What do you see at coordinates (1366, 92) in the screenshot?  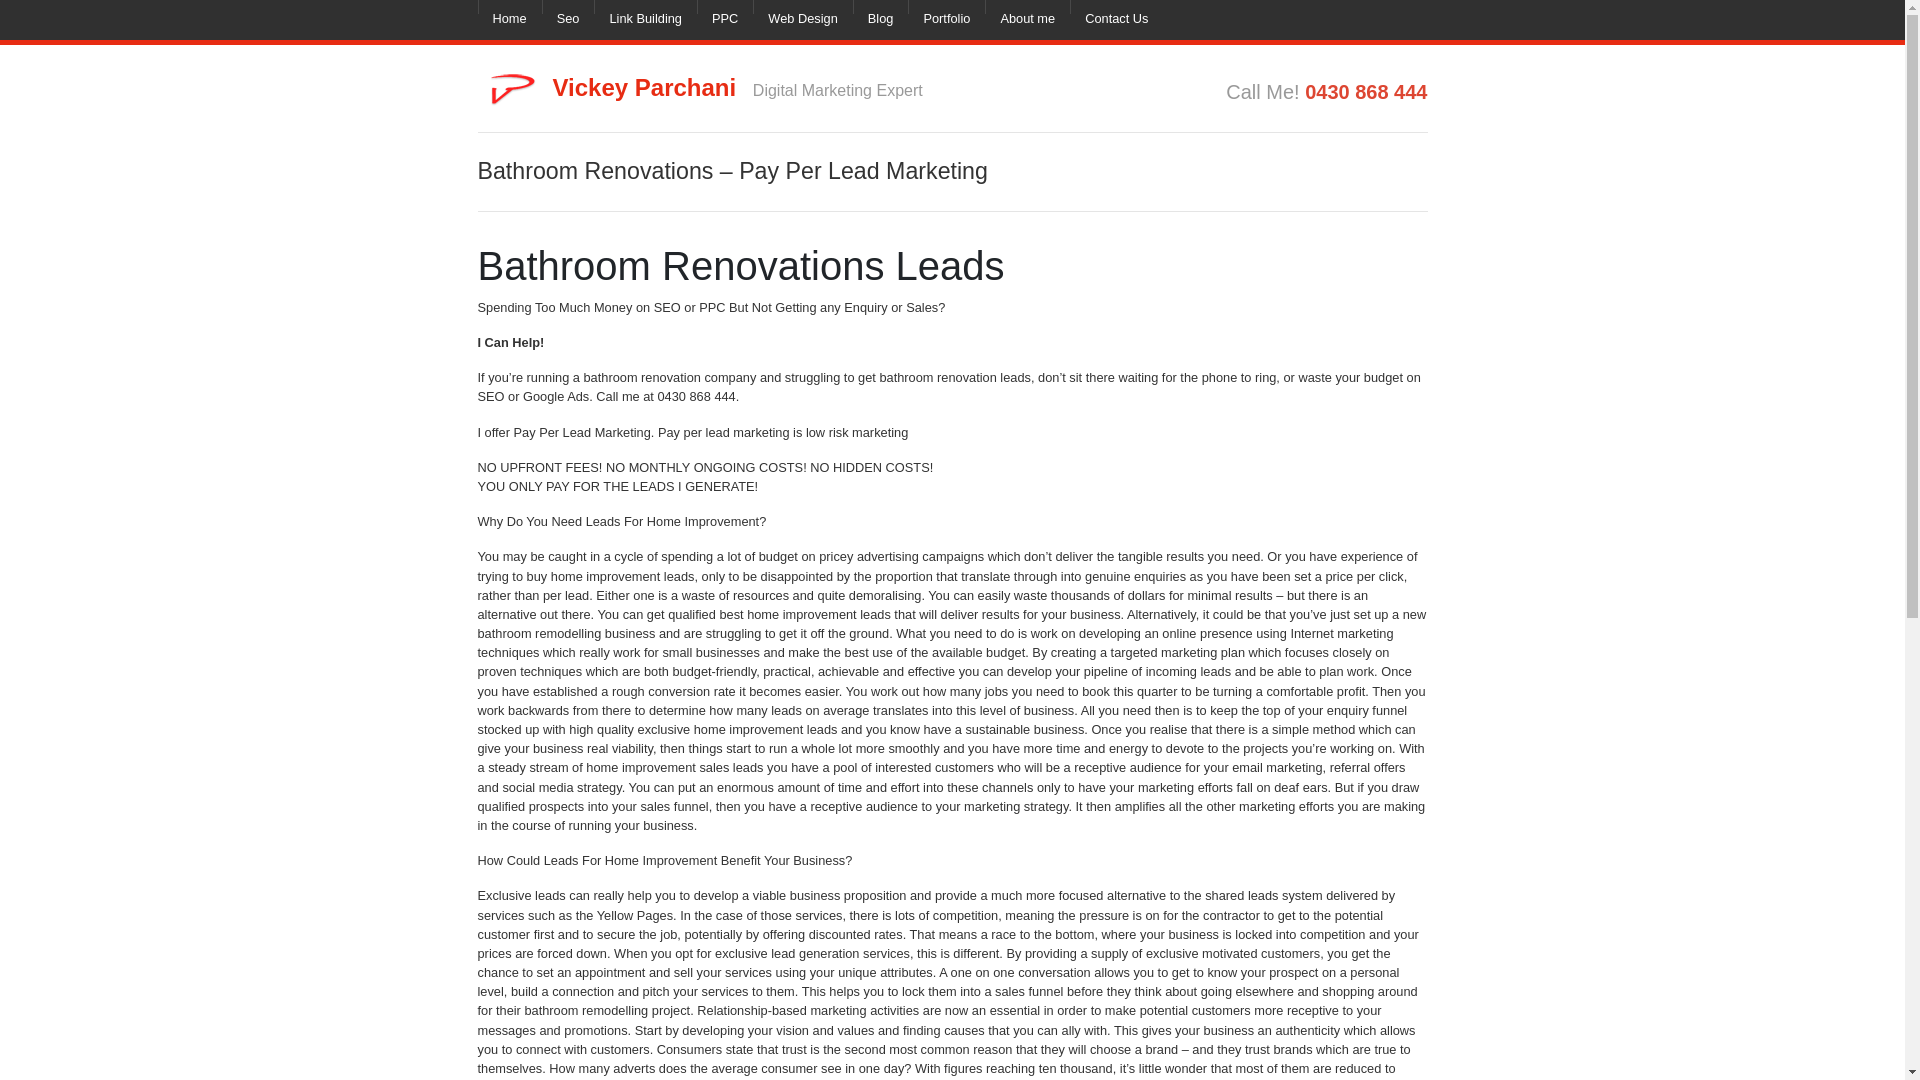 I see `0430 868 444` at bounding box center [1366, 92].